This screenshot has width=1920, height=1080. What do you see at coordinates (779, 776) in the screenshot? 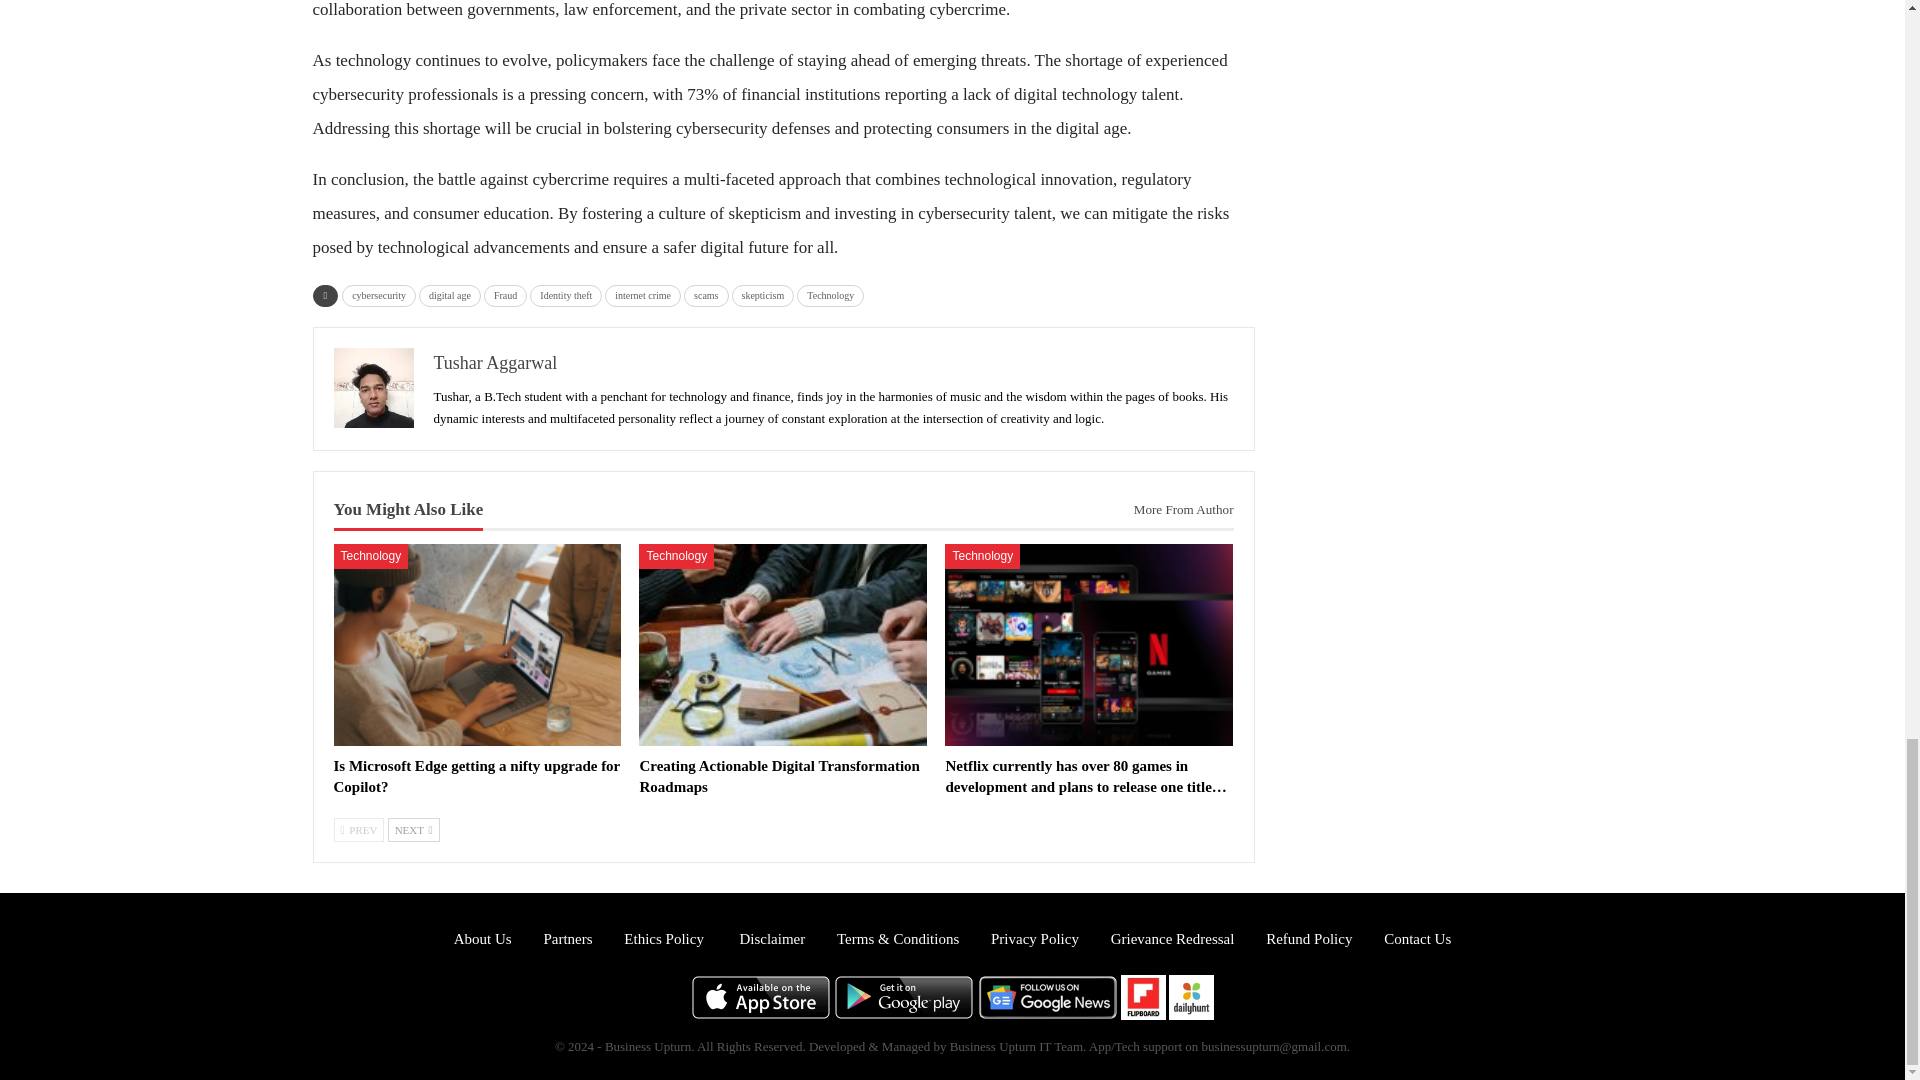
I see `Creating Actionable Digital Transformation Roadmaps` at bounding box center [779, 776].